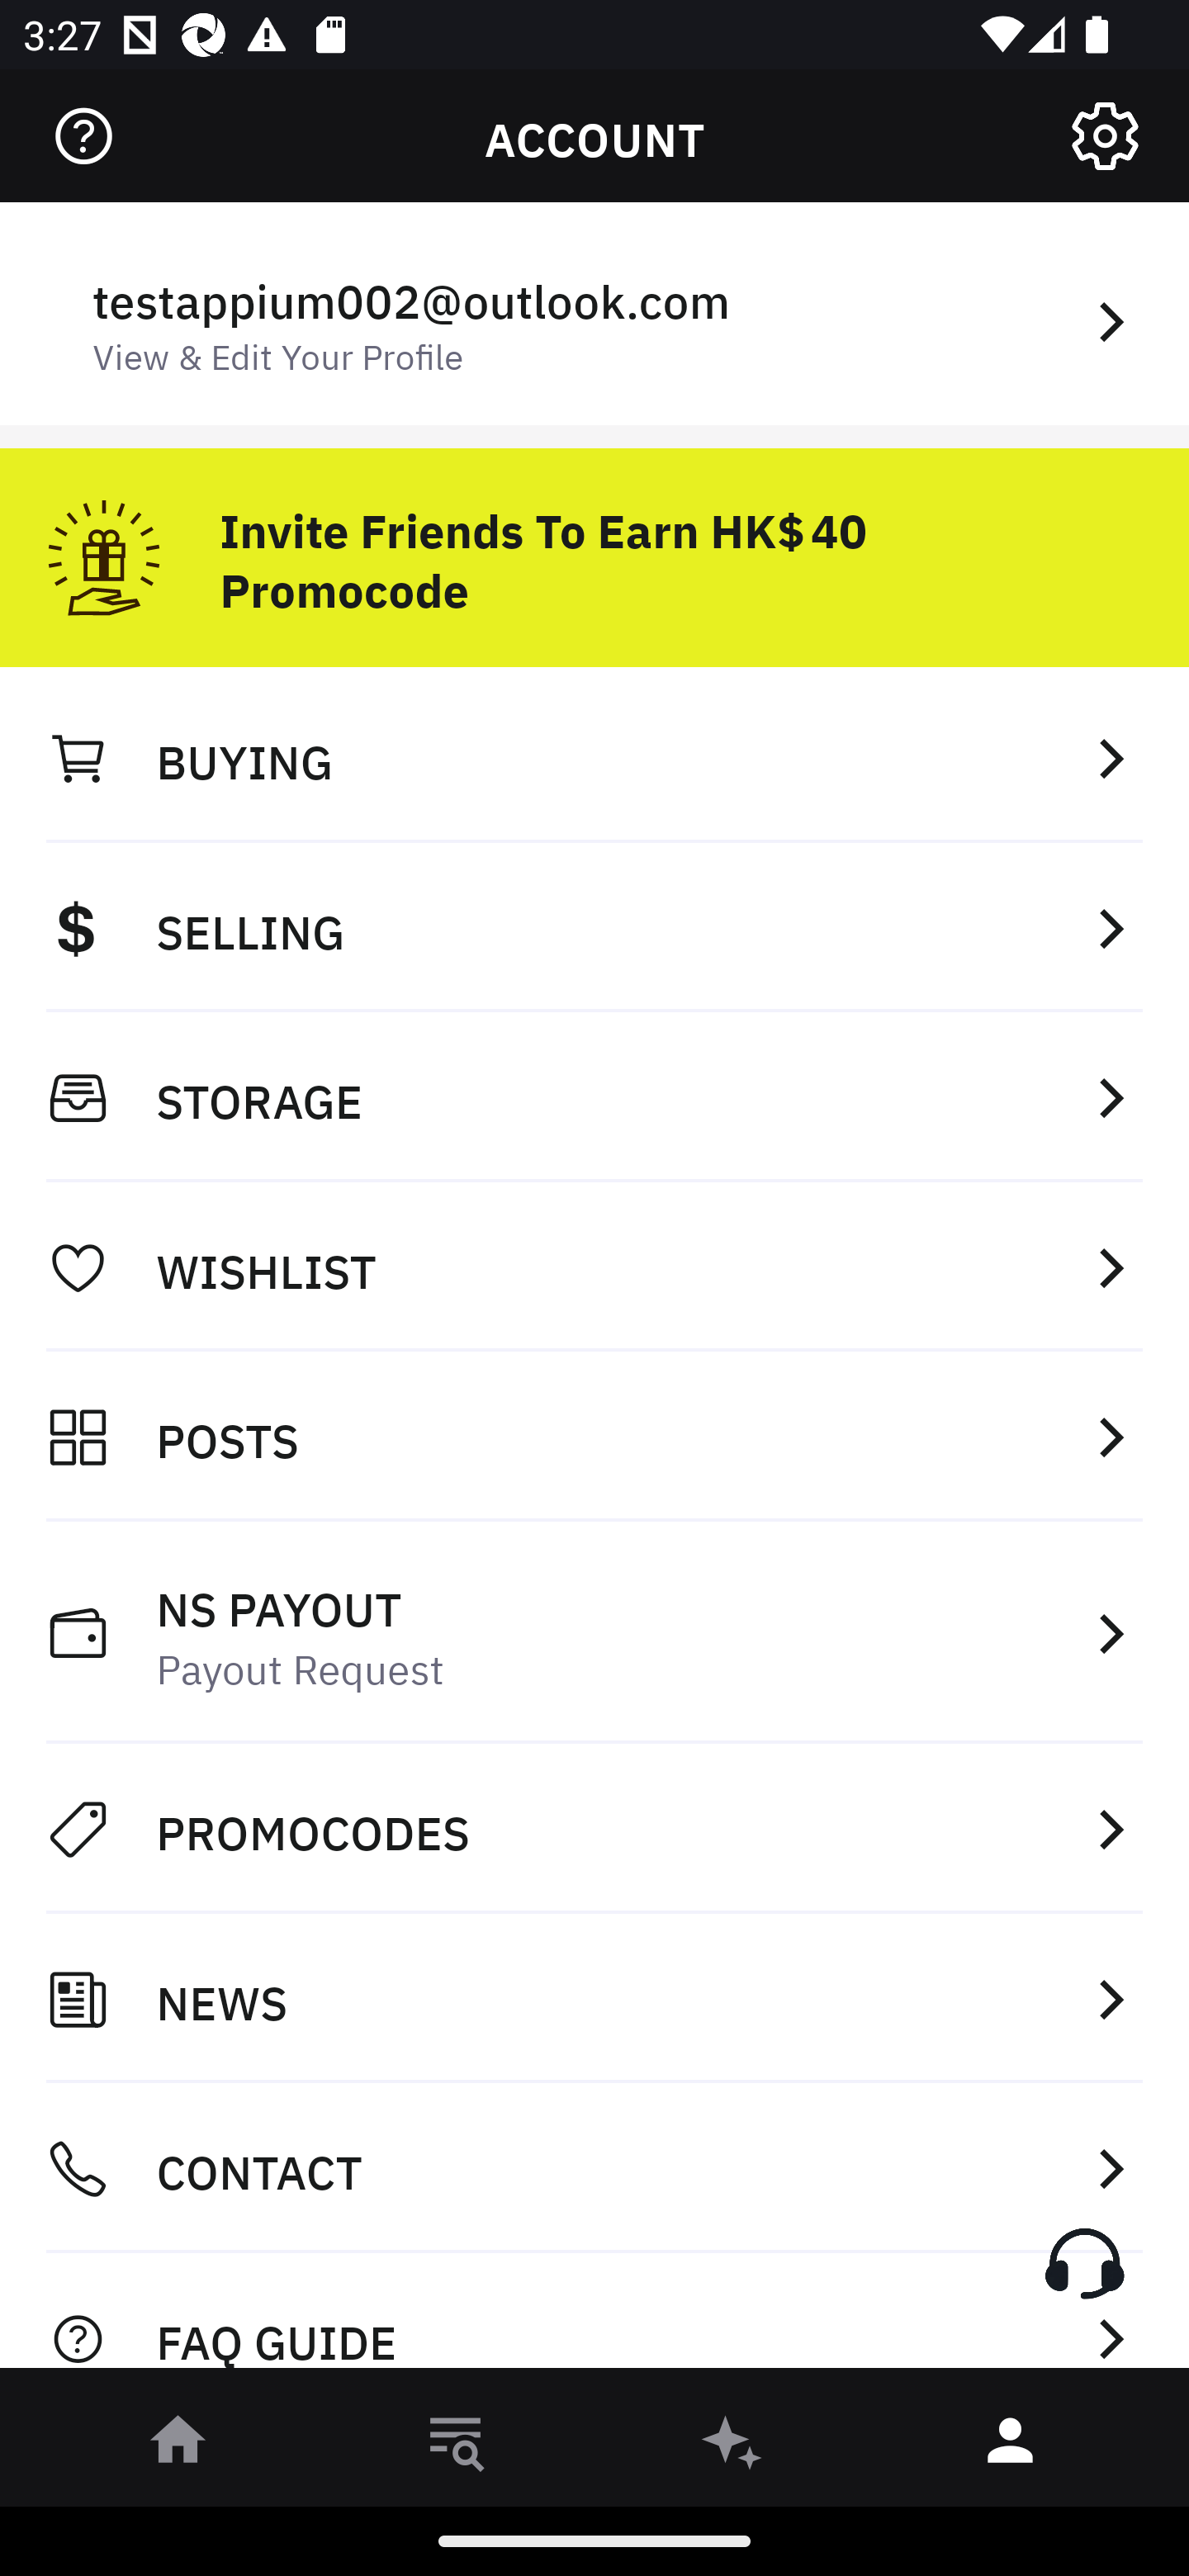 The height and width of the screenshot is (2576, 1189). Describe the element at coordinates (594, 2169) in the screenshot. I see ` CONTACT ` at that location.